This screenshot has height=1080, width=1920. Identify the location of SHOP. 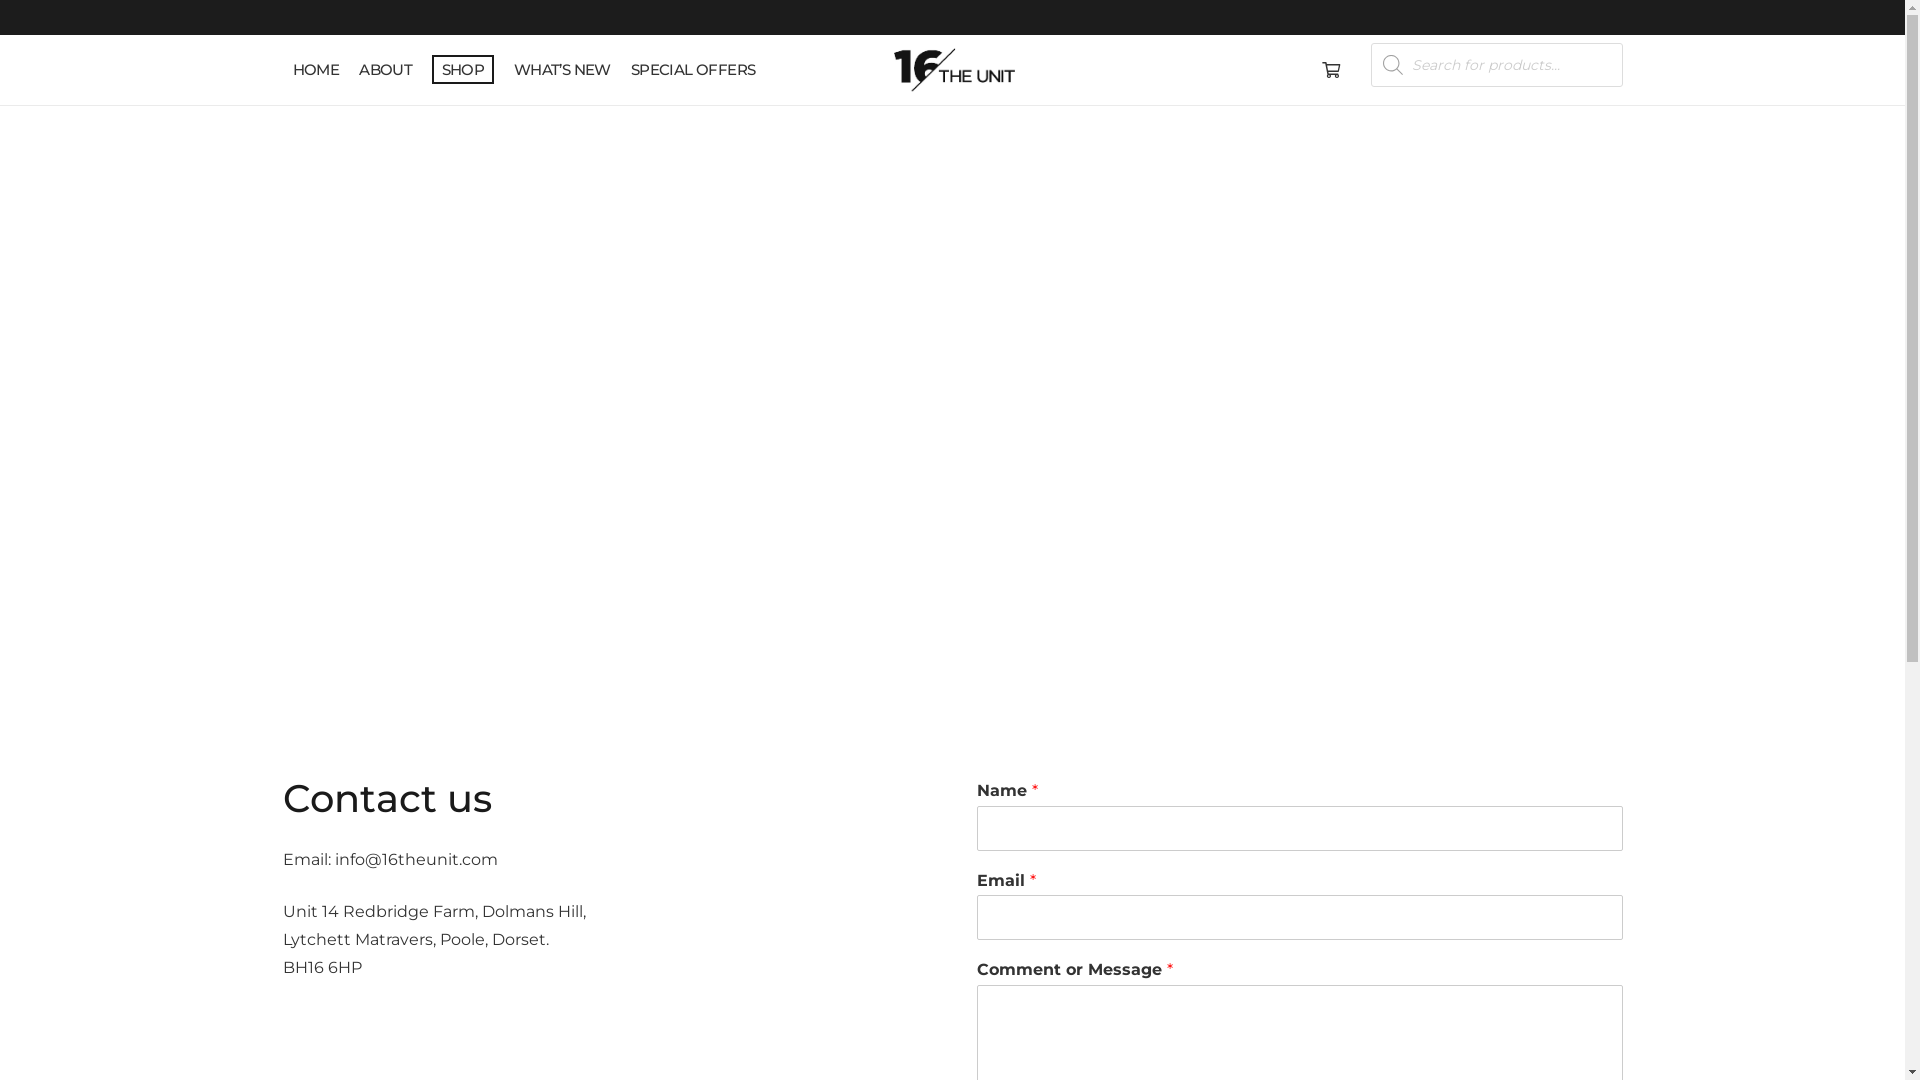
(463, 70).